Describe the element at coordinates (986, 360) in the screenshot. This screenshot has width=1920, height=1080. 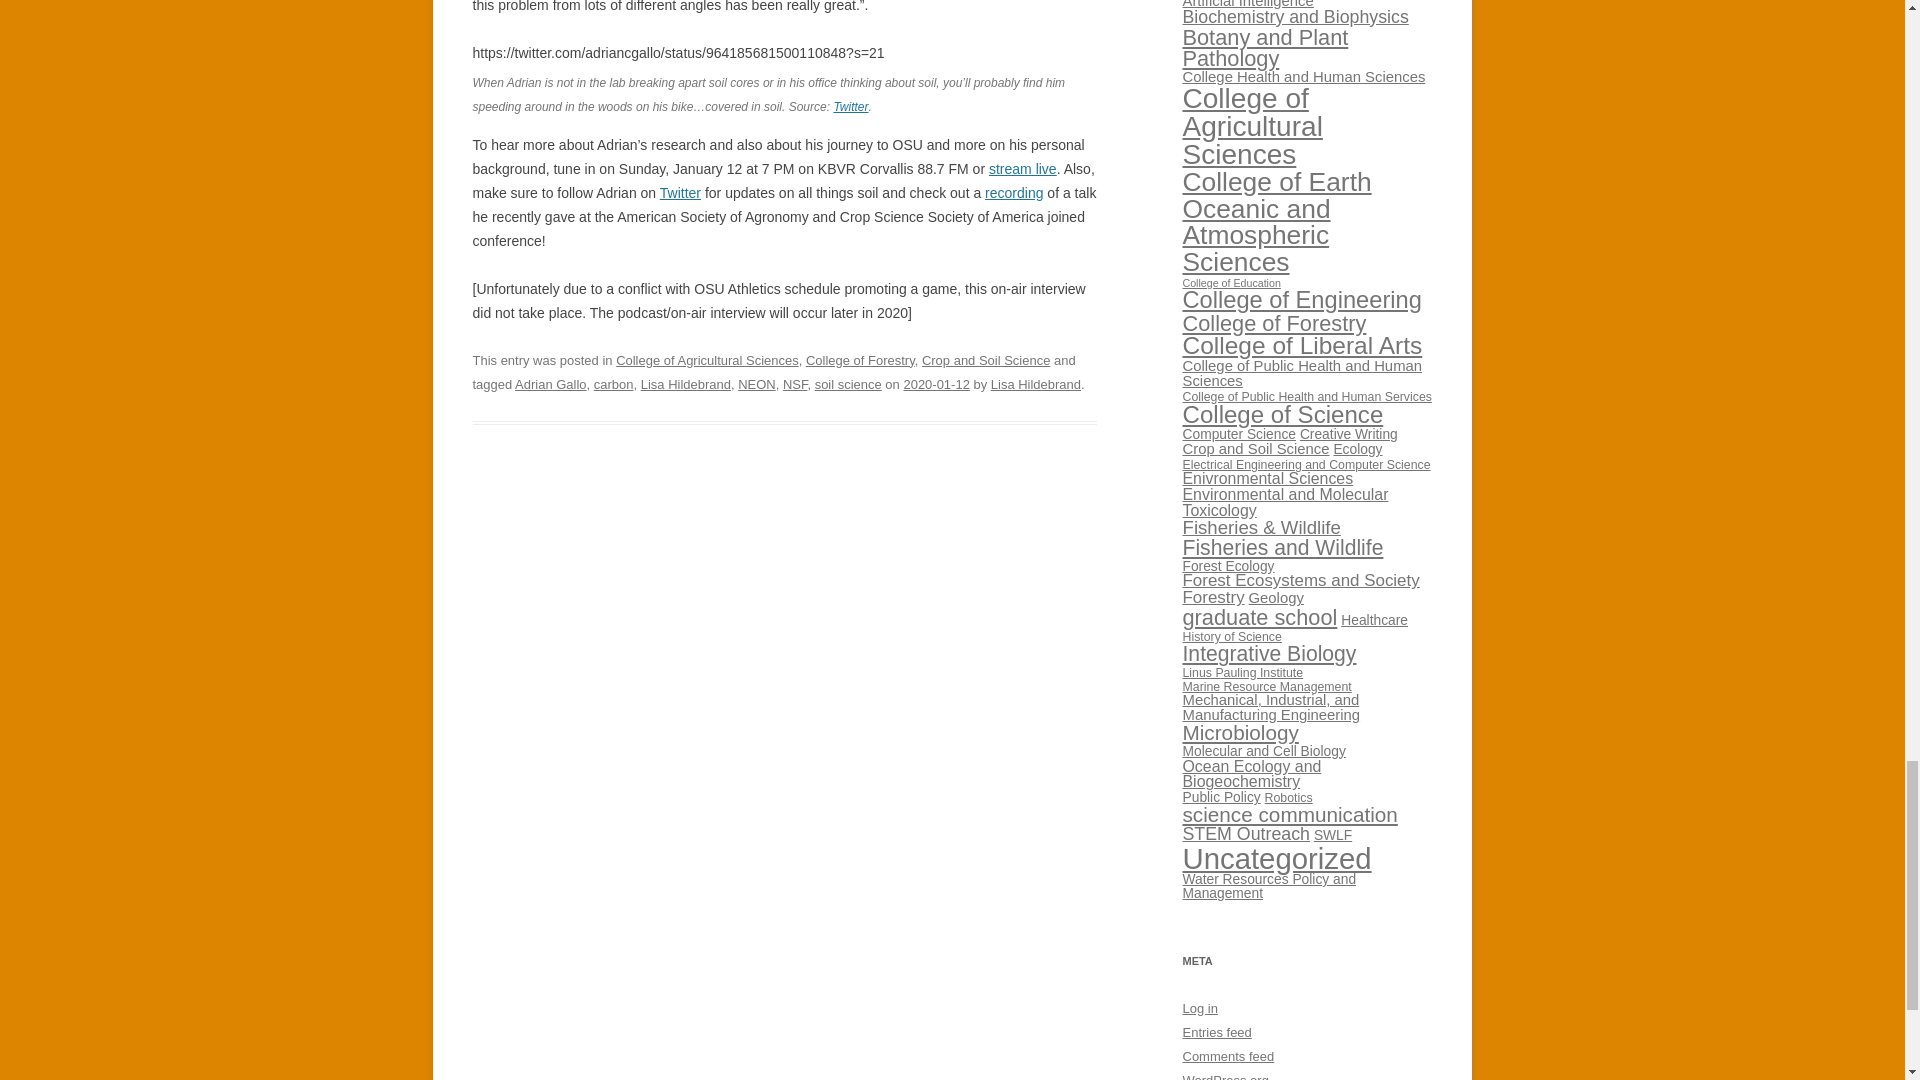
I see `Crop and Soil Science` at that location.